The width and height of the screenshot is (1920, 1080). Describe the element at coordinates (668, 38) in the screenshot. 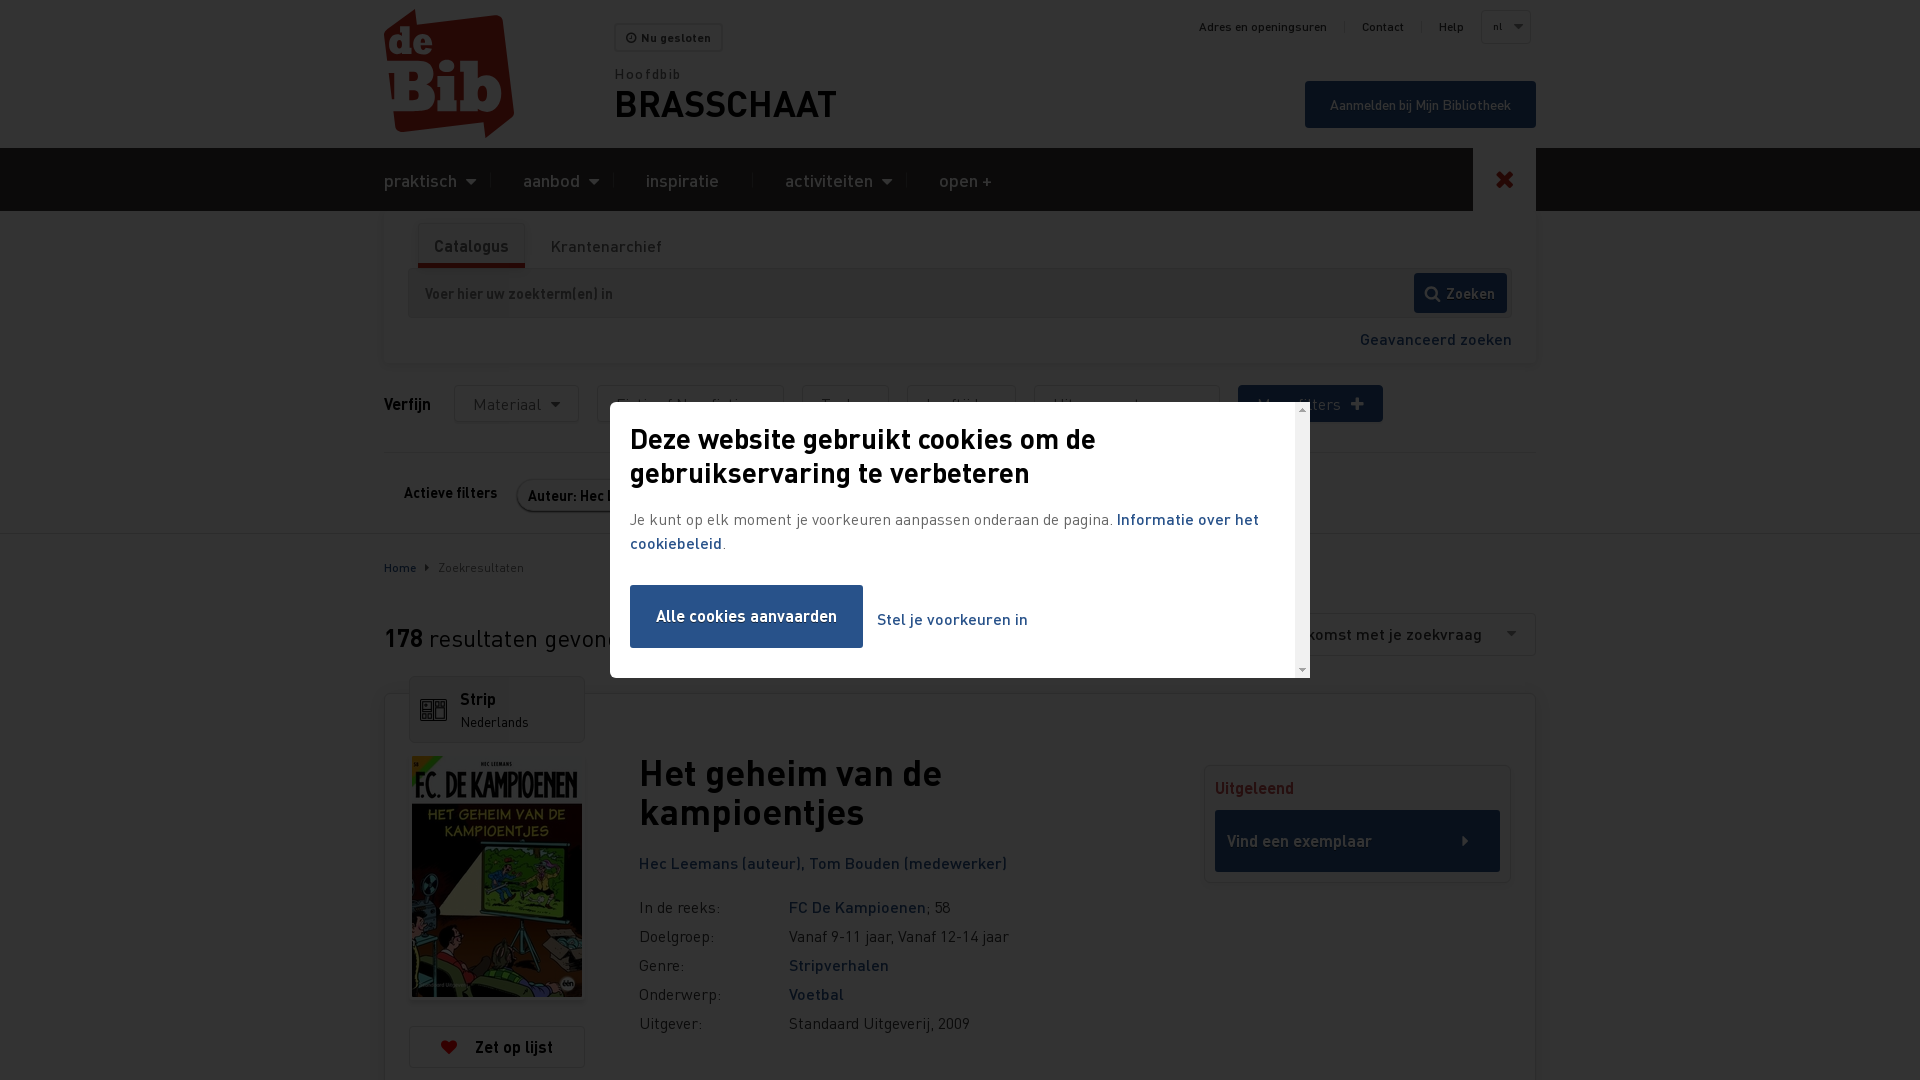

I see `Nu gesloten` at that location.